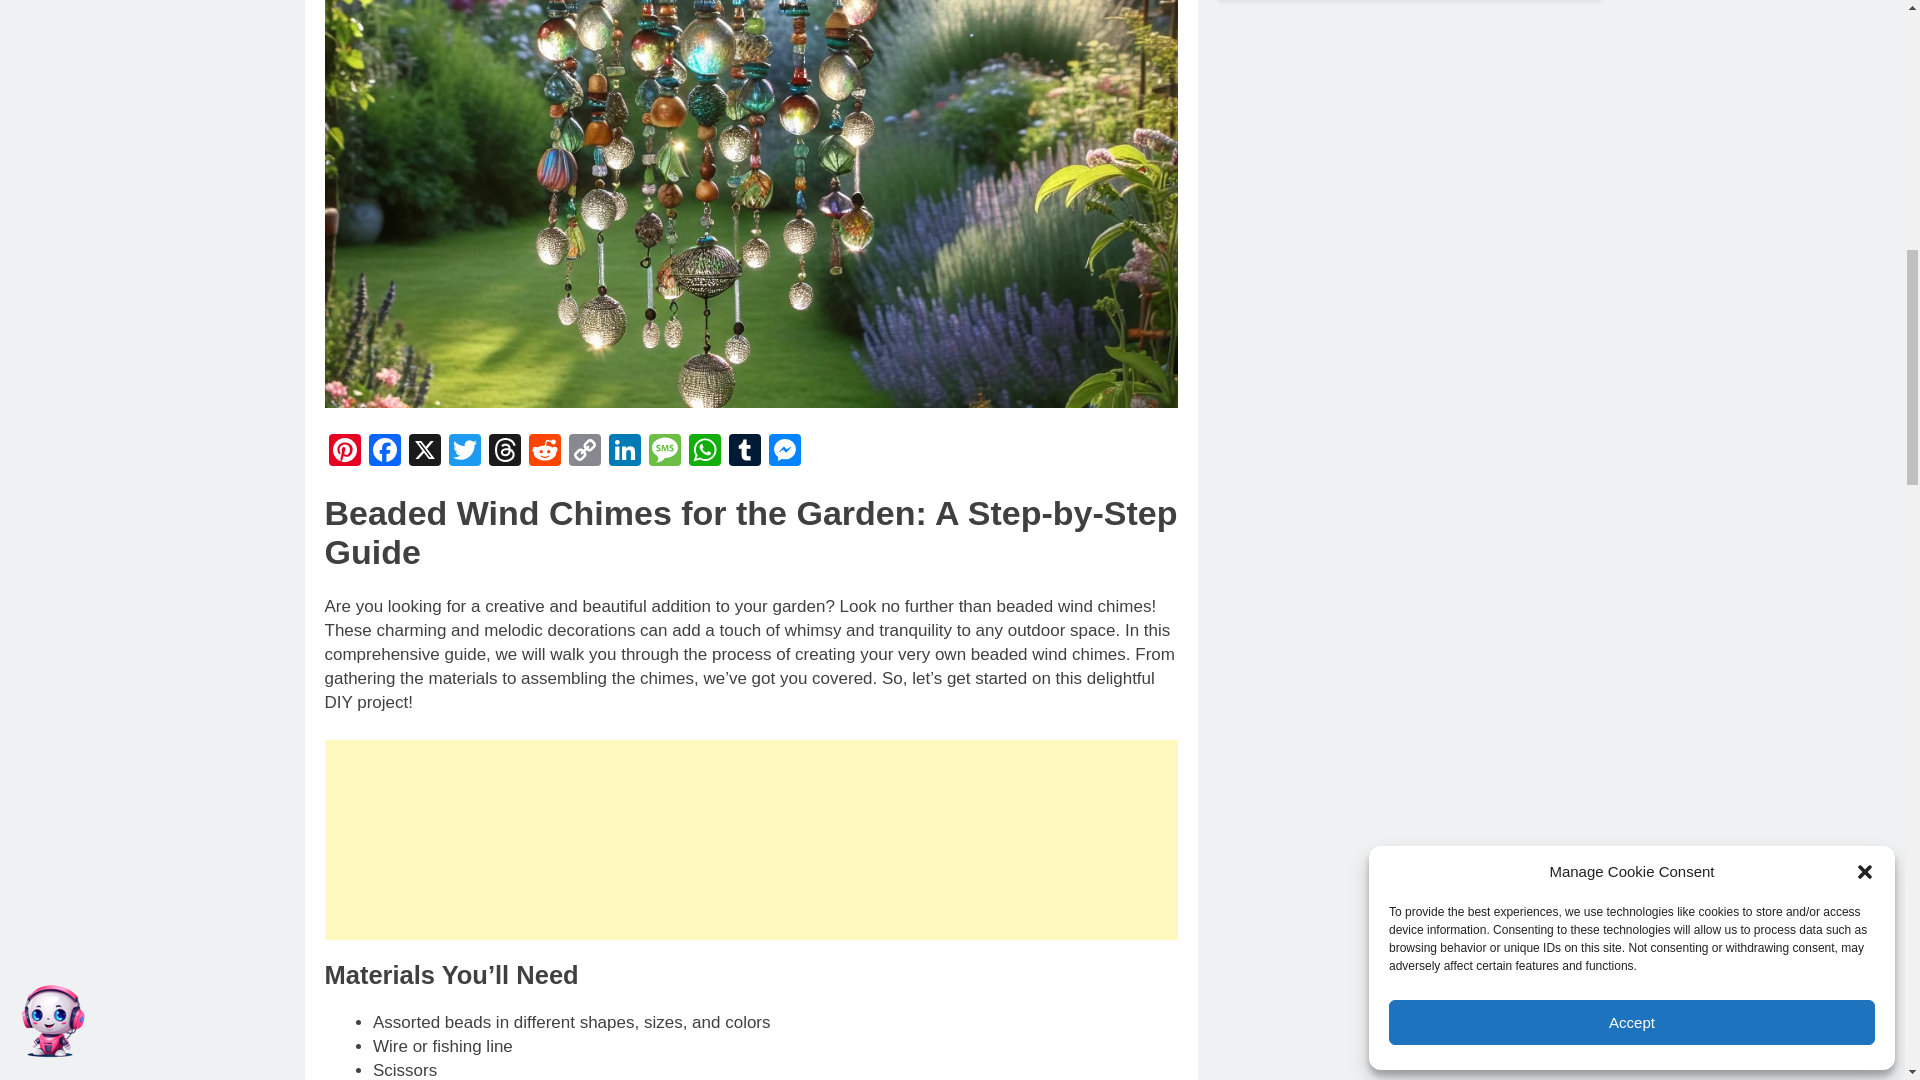 The image size is (1920, 1080). What do you see at coordinates (750, 839) in the screenshot?
I see `Advertisement` at bounding box center [750, 839].